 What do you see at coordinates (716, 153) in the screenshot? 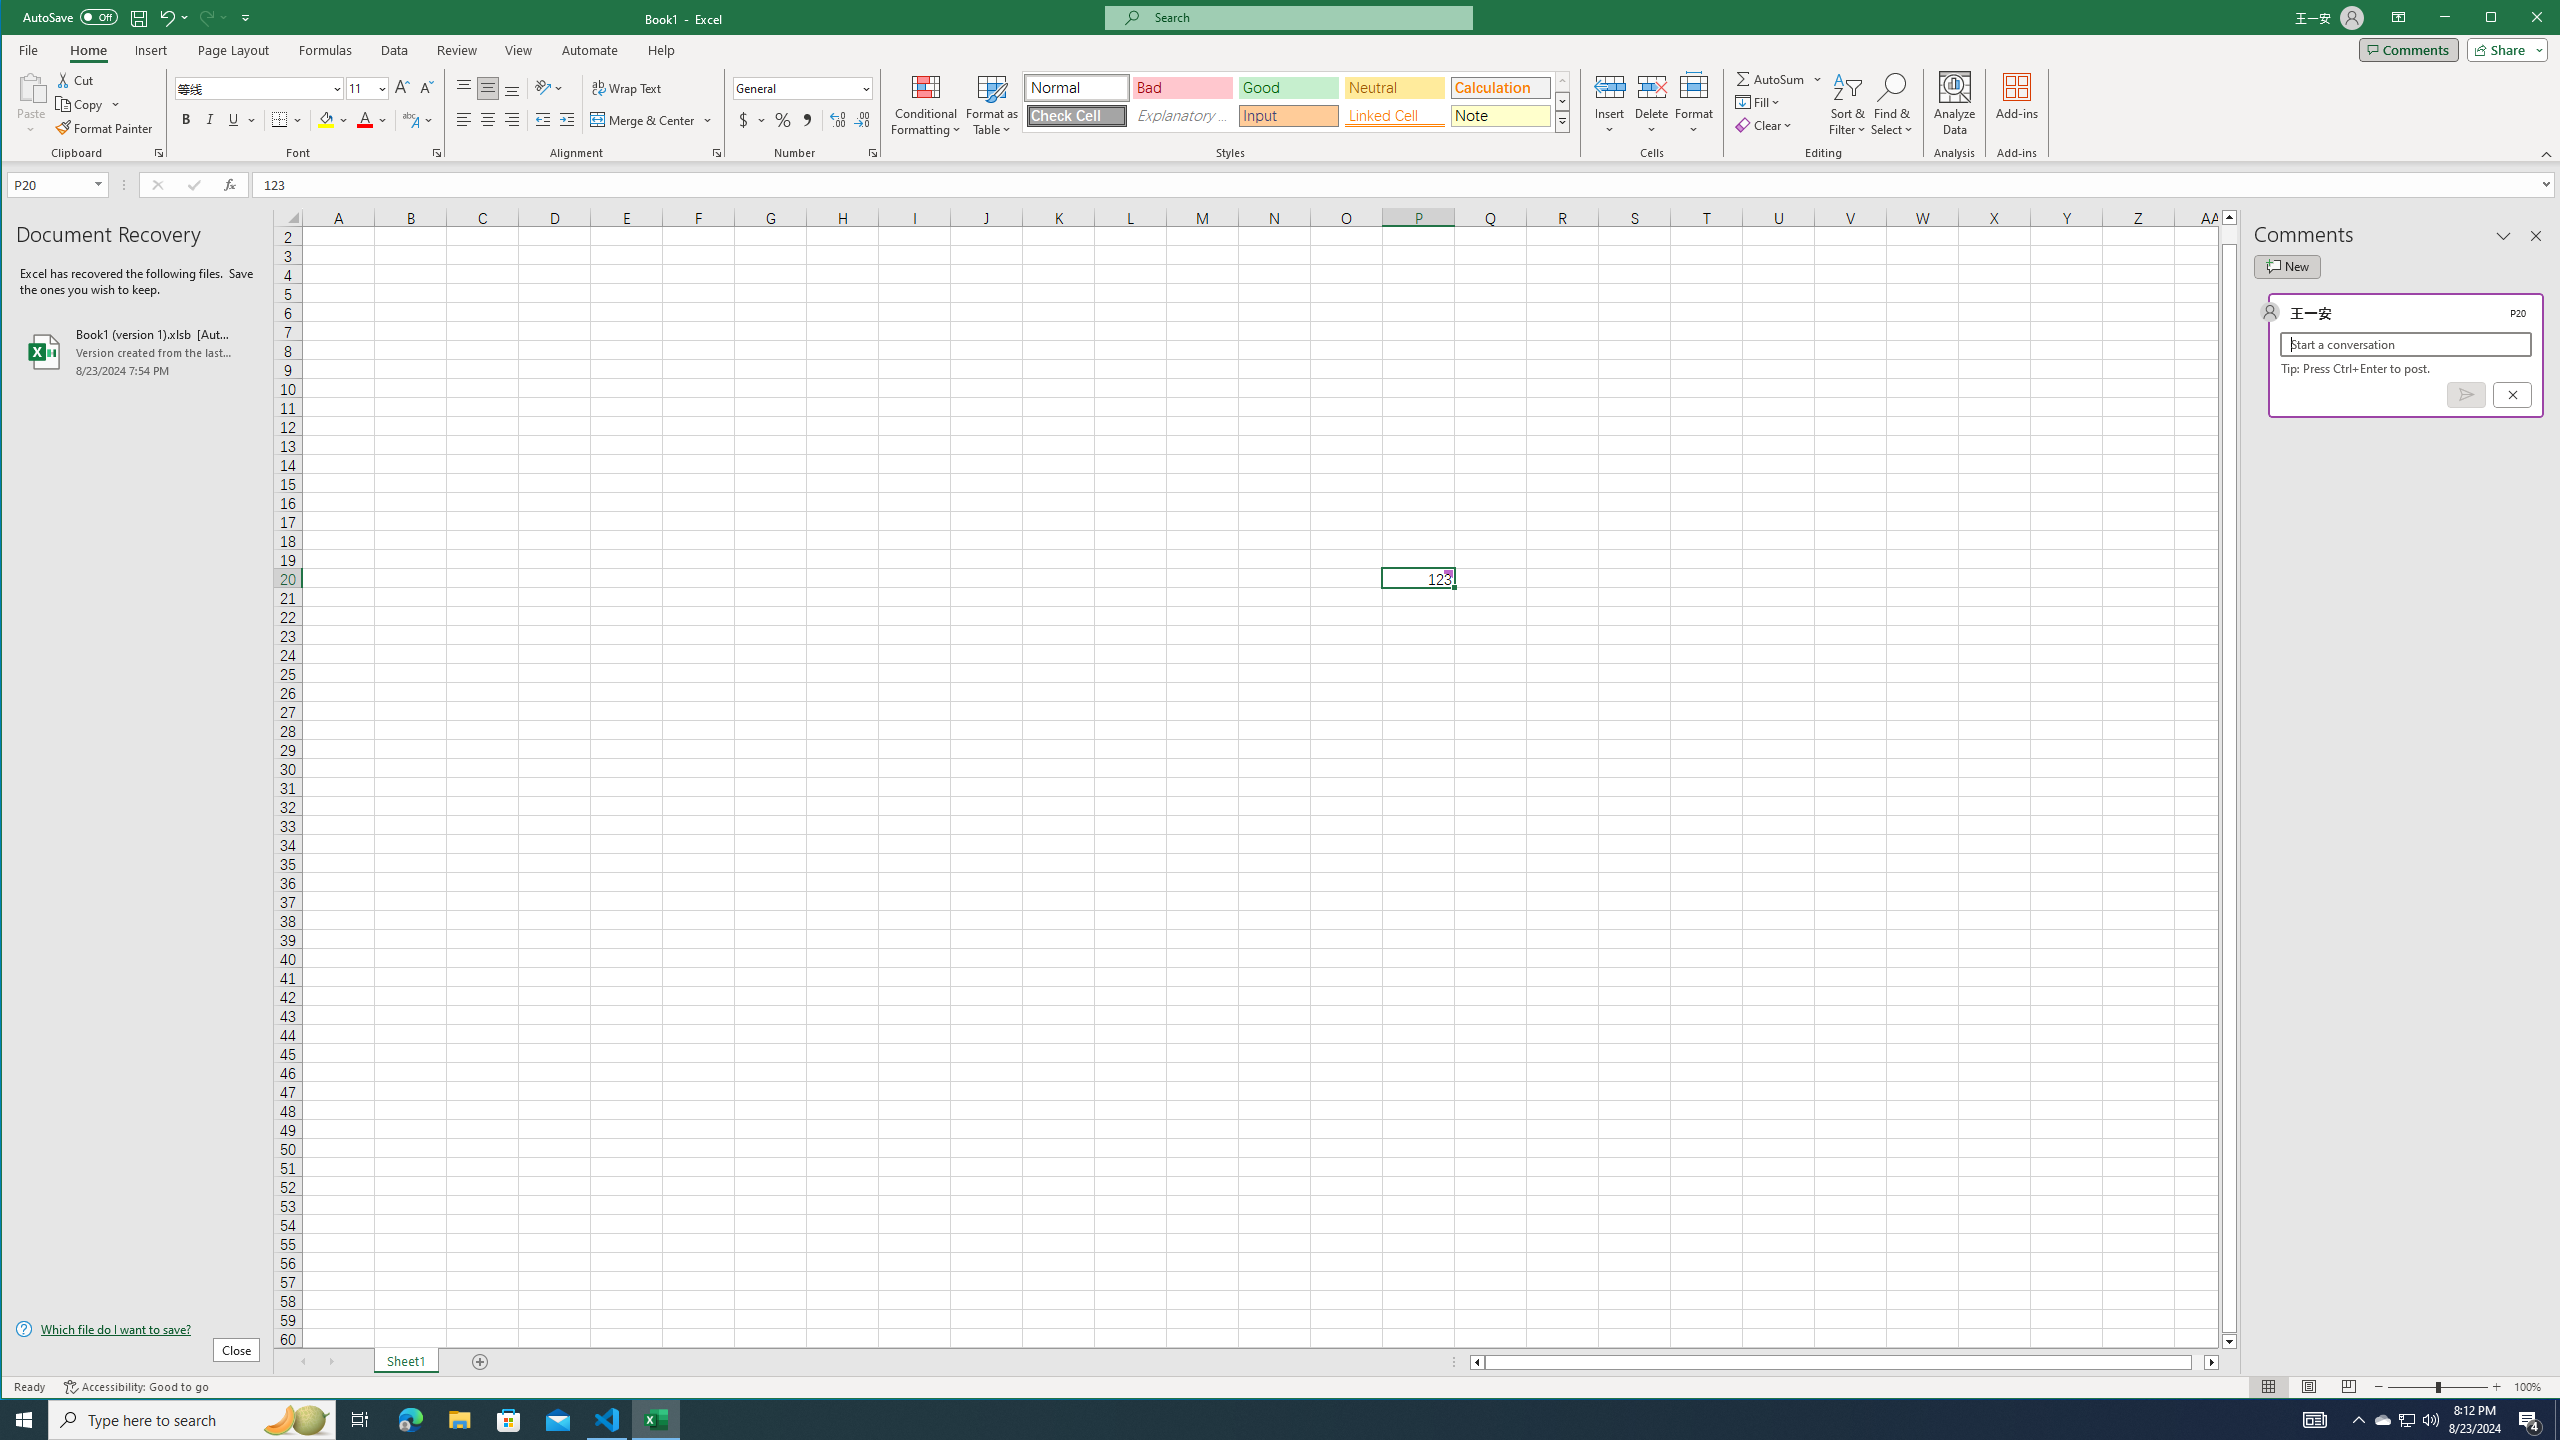
I see `Format Cell Alignment` at bounding box center [716, 153].